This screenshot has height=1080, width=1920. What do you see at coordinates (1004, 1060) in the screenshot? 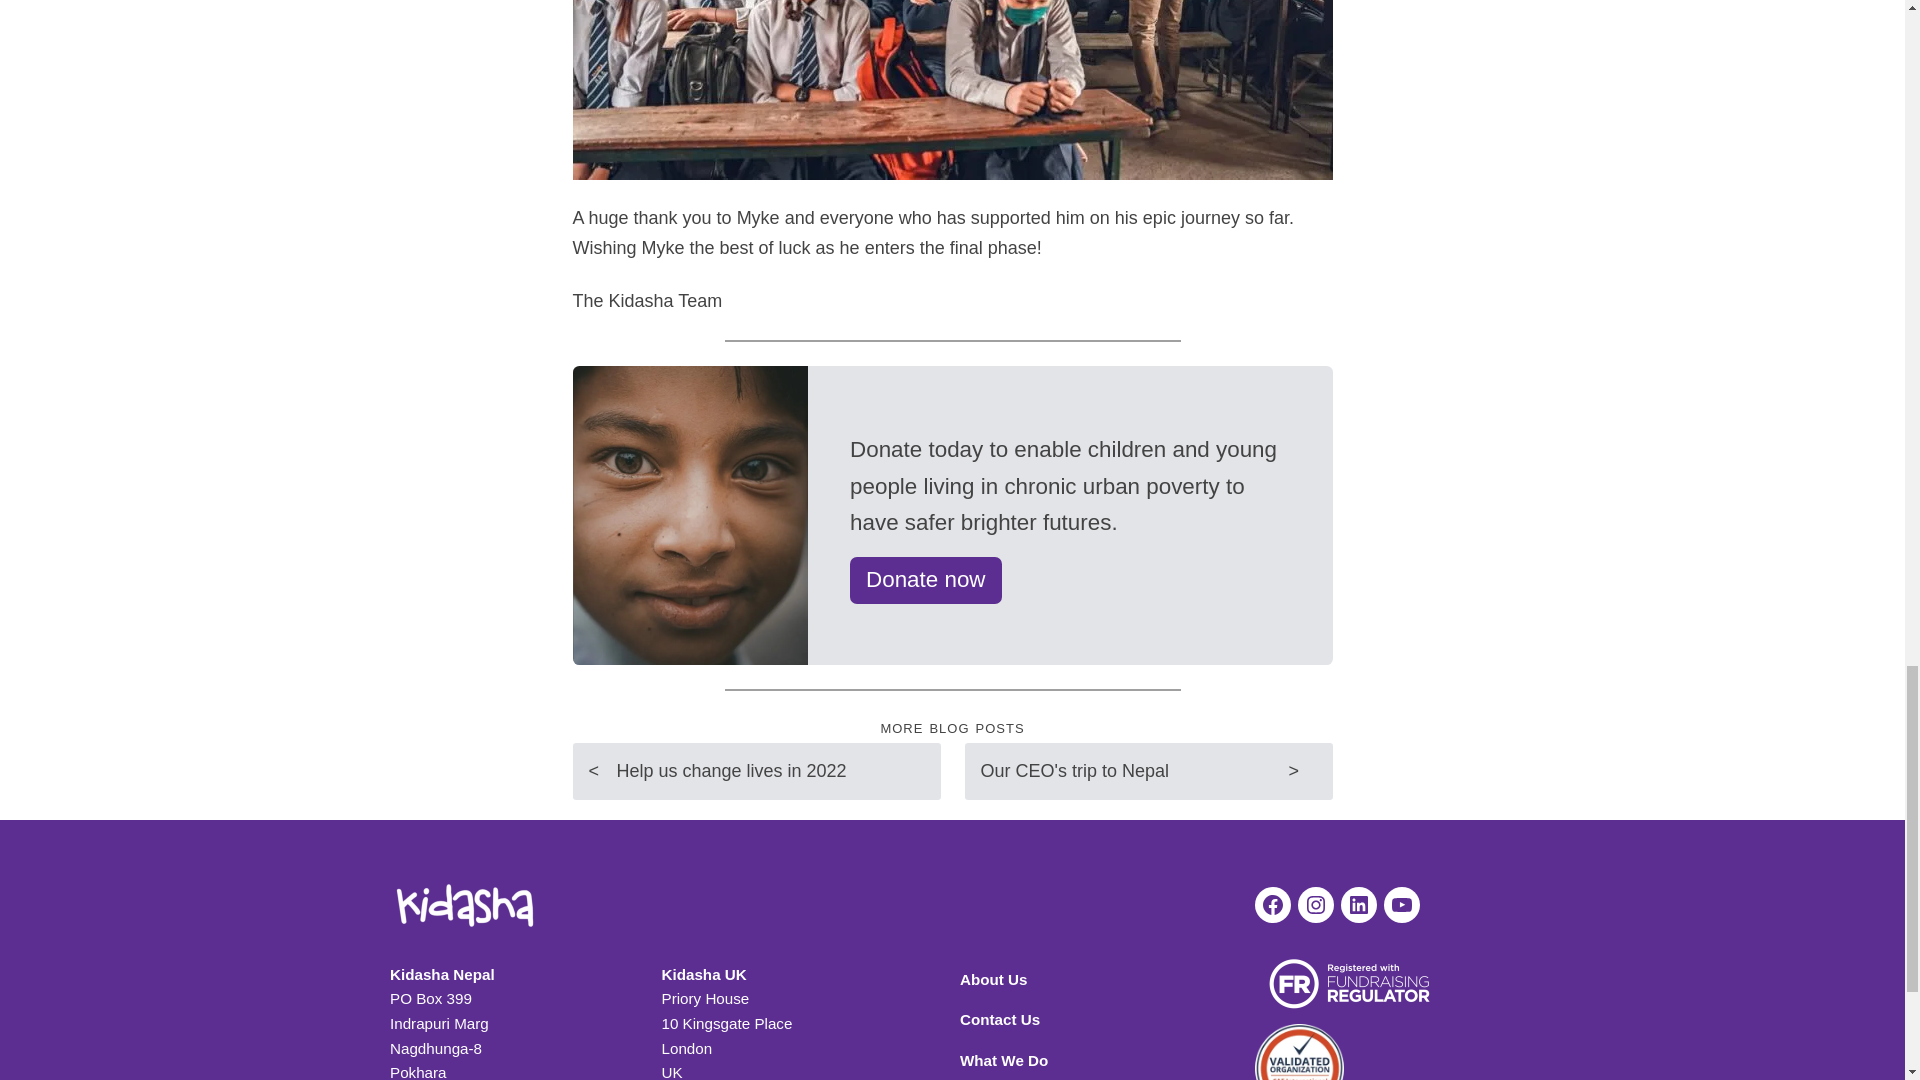
I see `What We Do` at bounding box center [1004, 1060].